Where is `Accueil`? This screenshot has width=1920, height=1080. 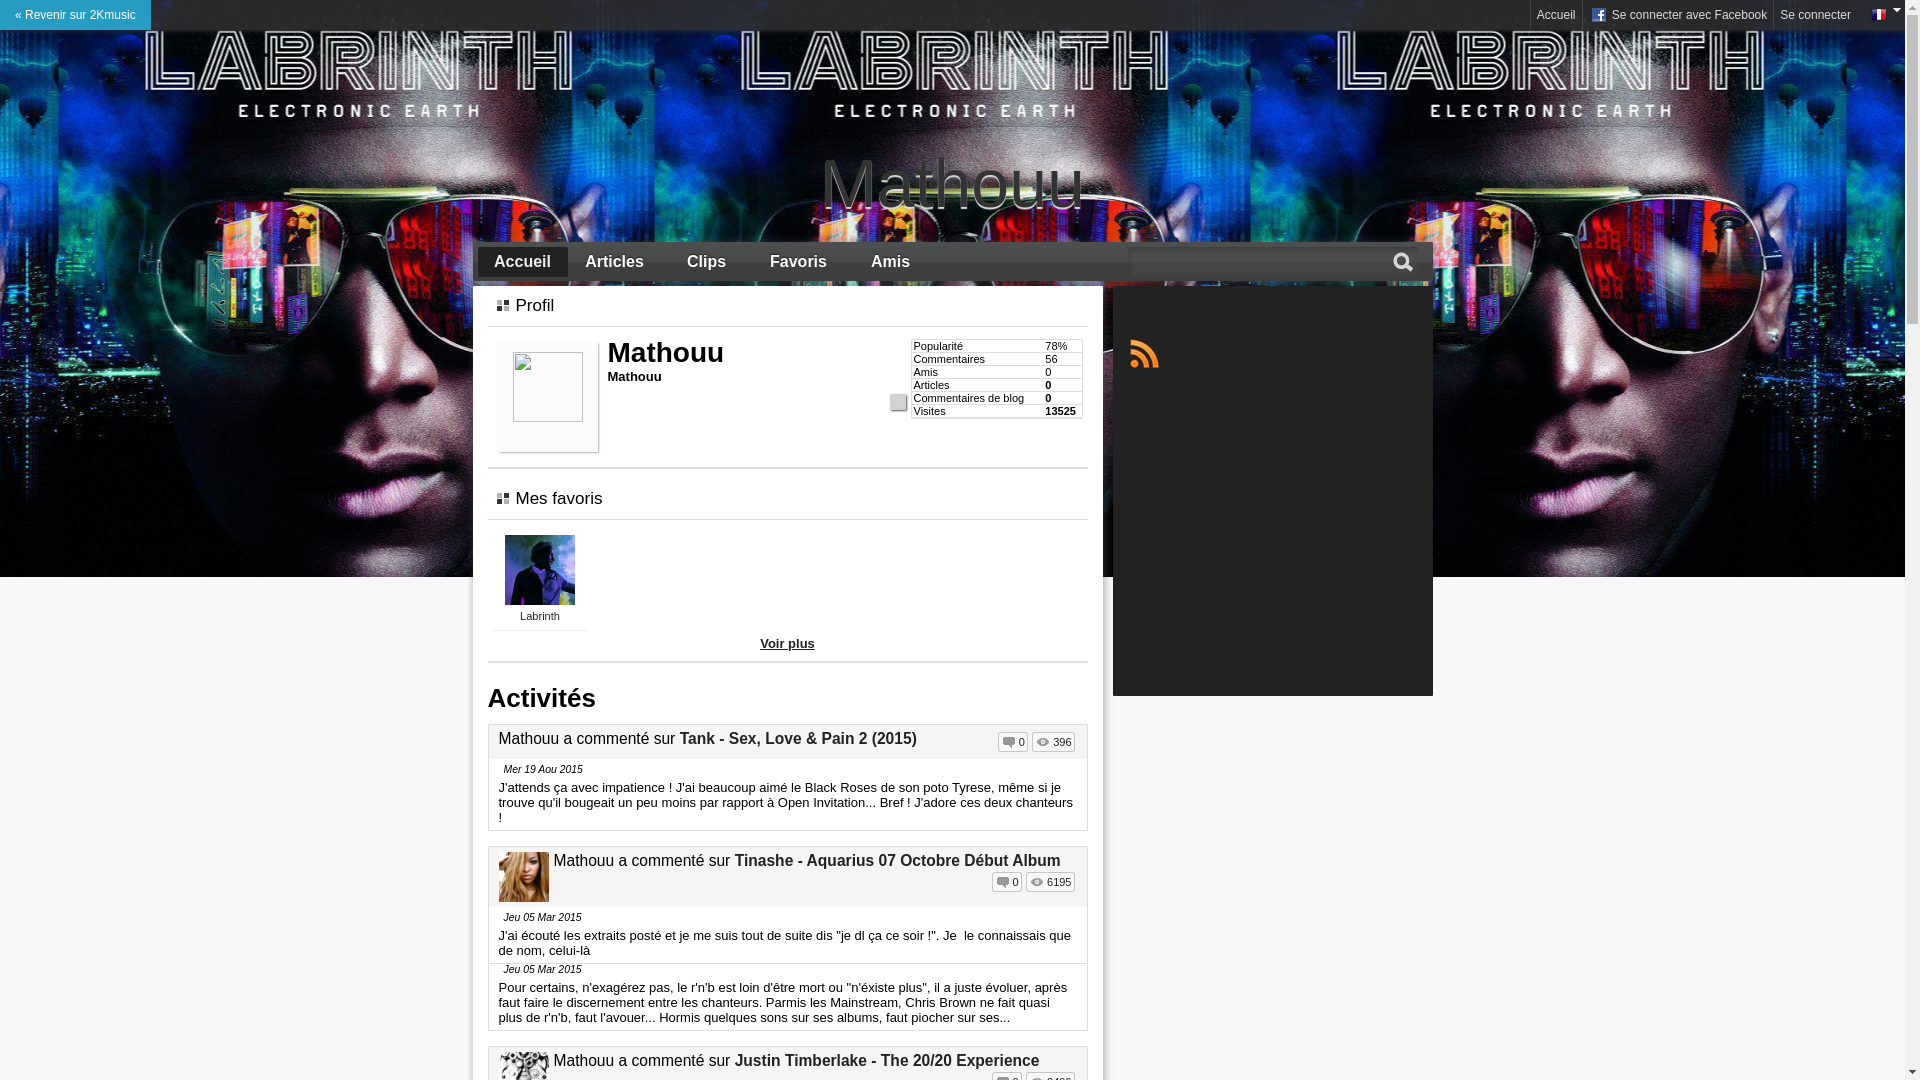 Accueil is located at coordinates (1556, 15).